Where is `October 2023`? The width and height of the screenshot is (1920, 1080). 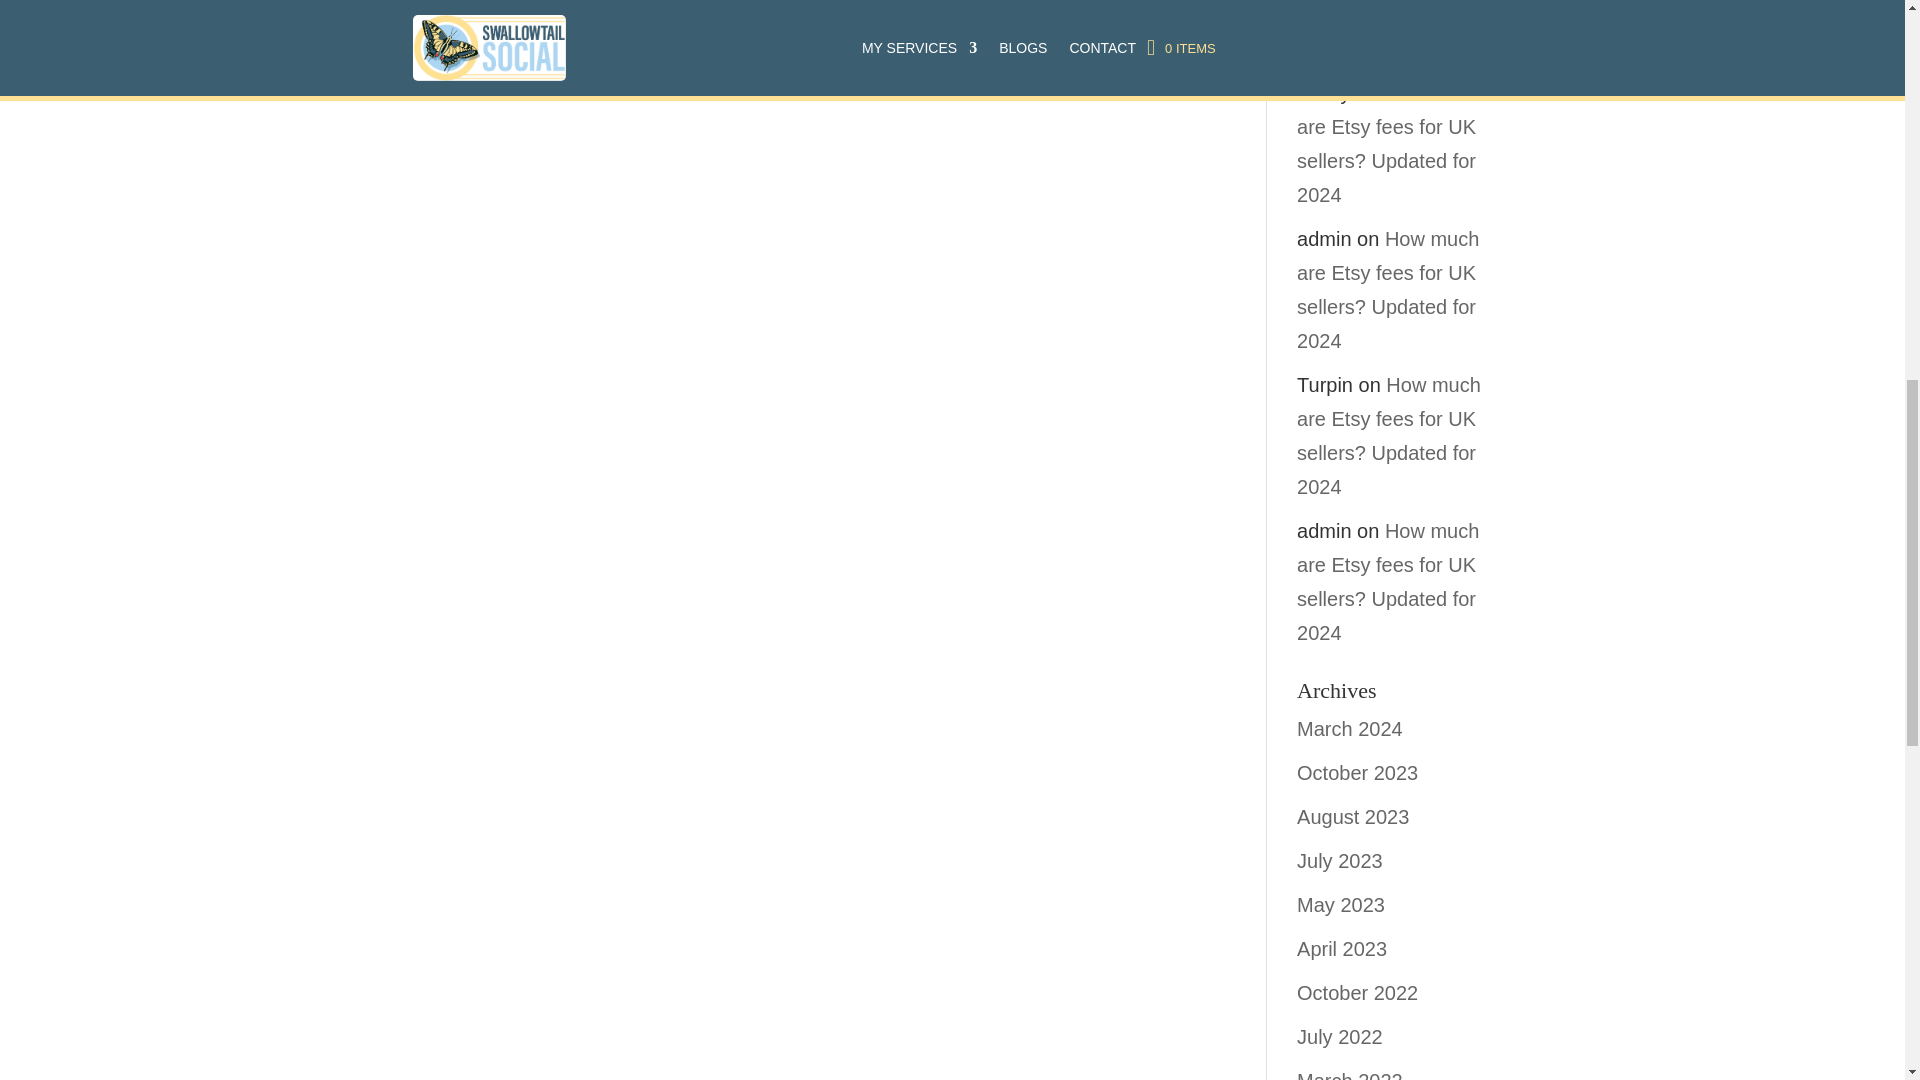 October 2023 is located at coordinates (1358, 773).